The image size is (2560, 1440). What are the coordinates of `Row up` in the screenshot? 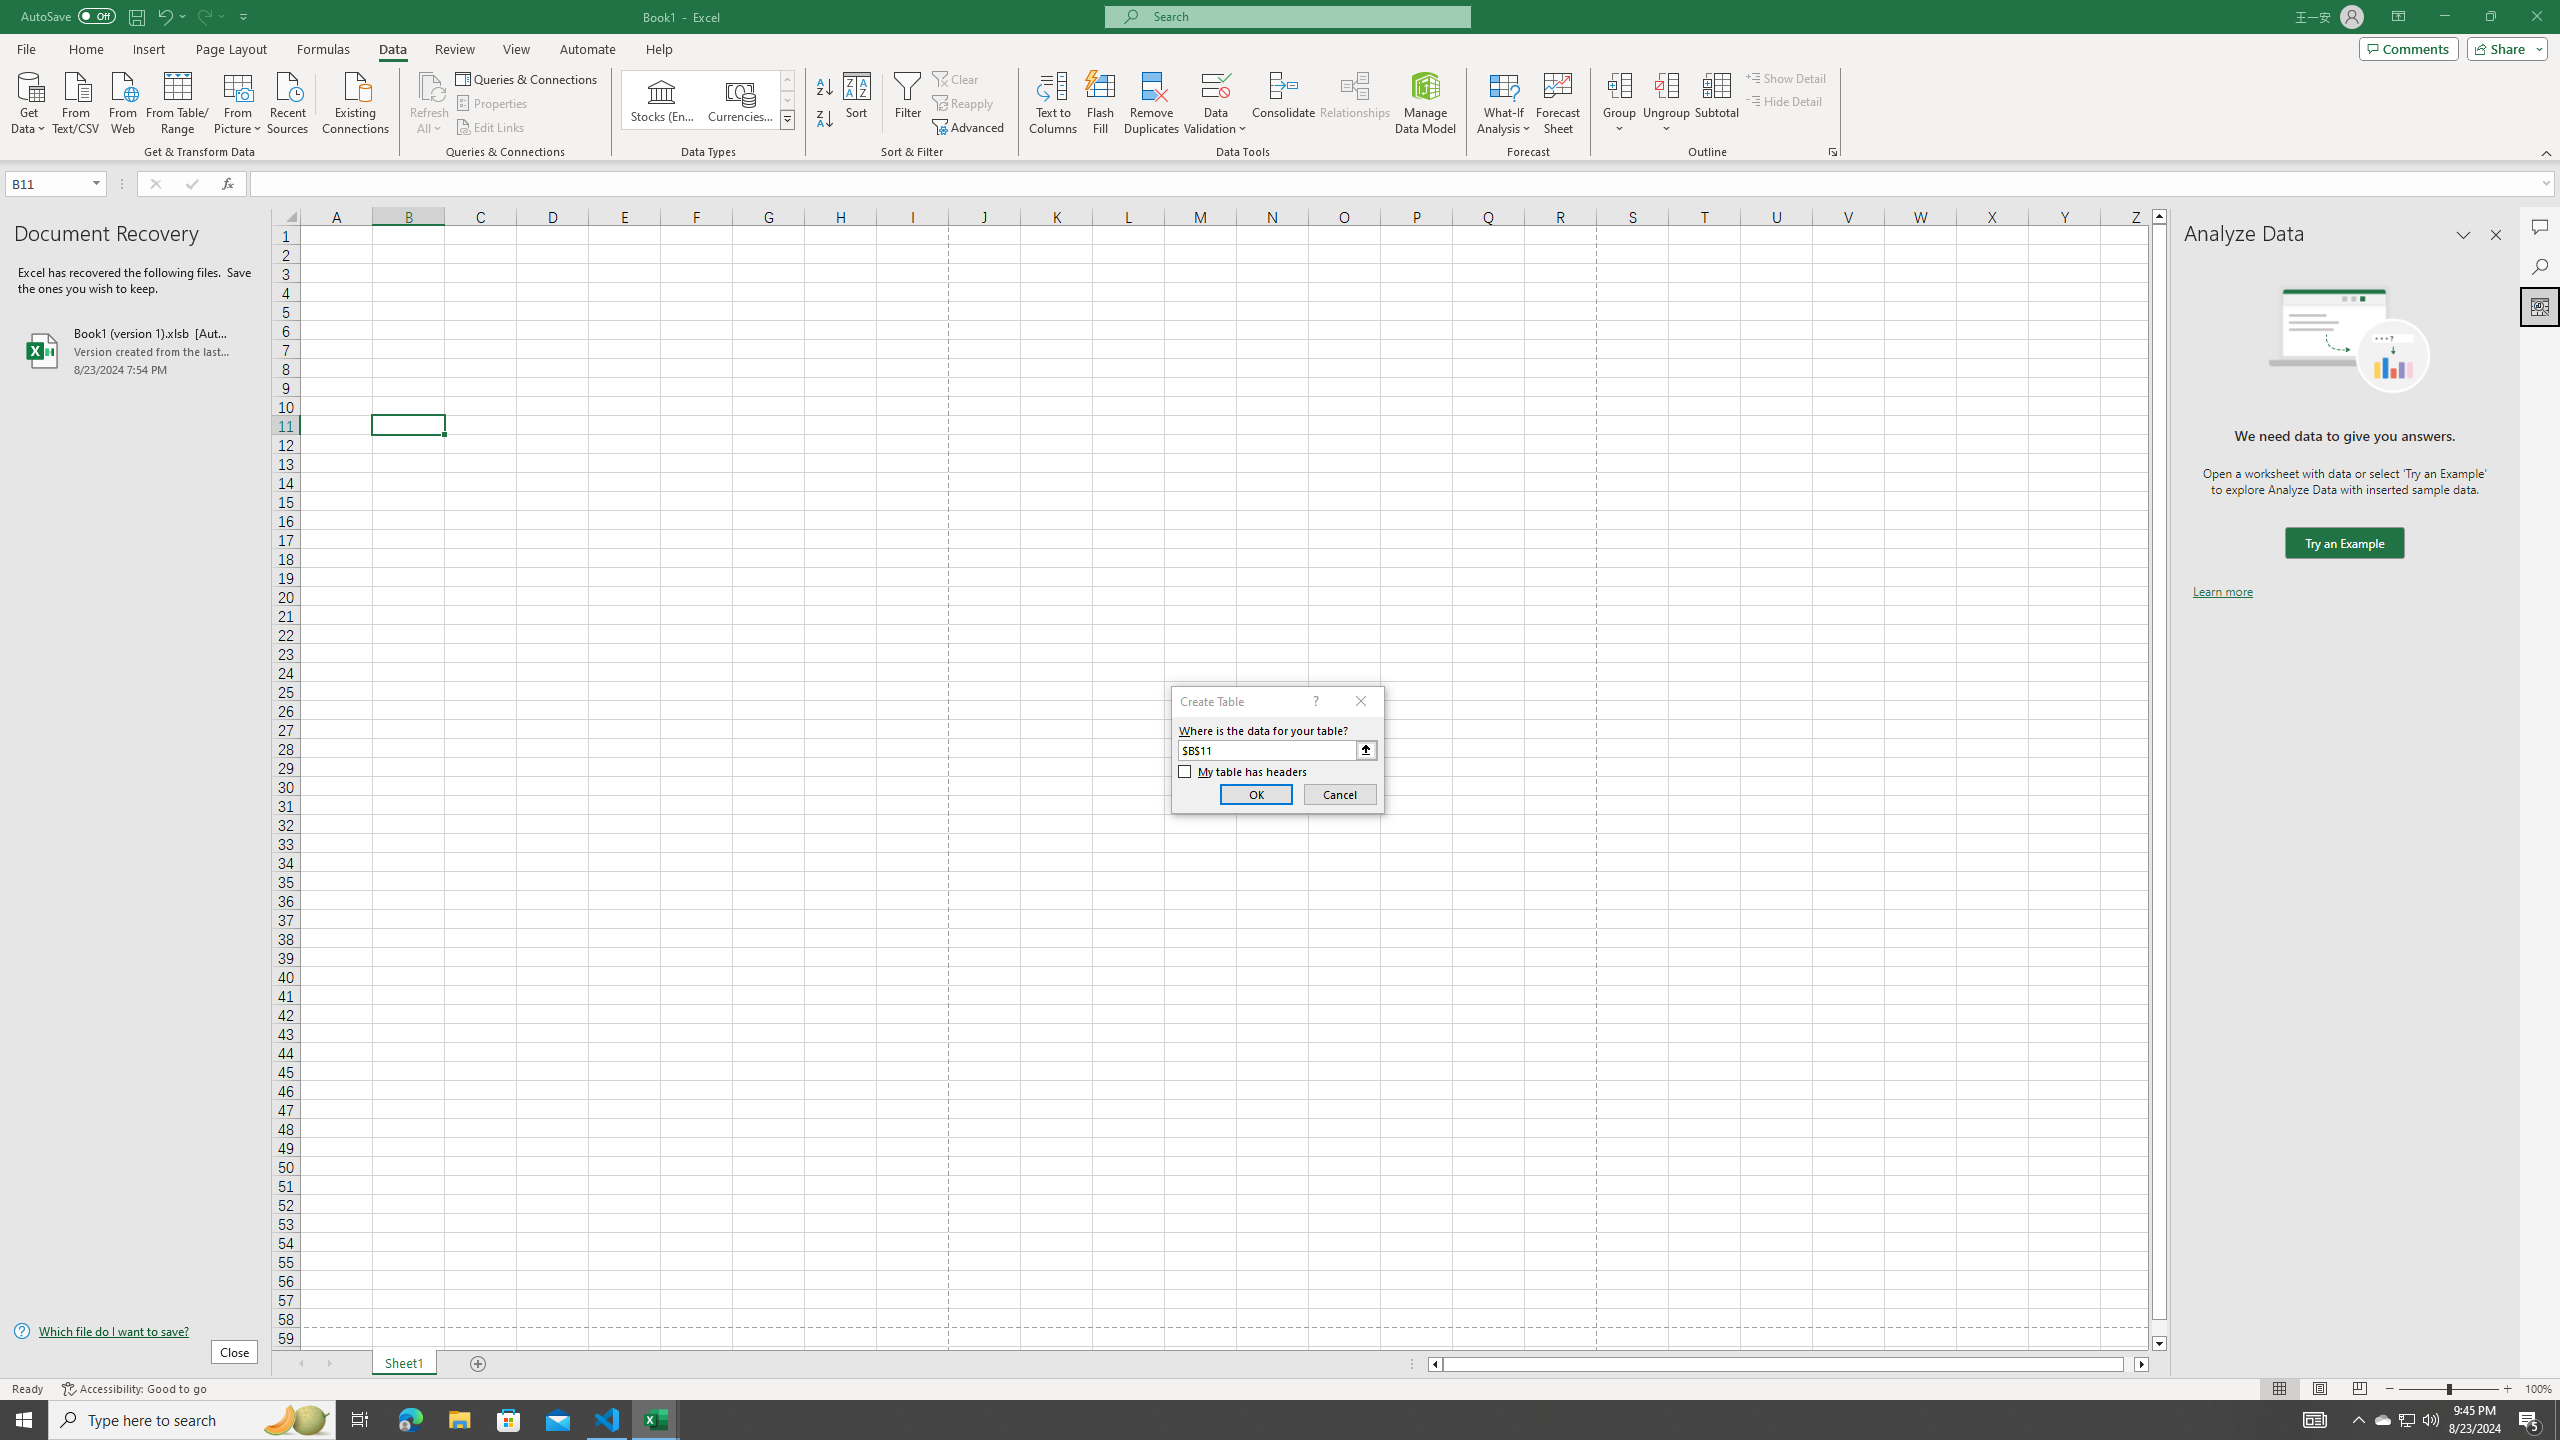 It's located at (788, 80).